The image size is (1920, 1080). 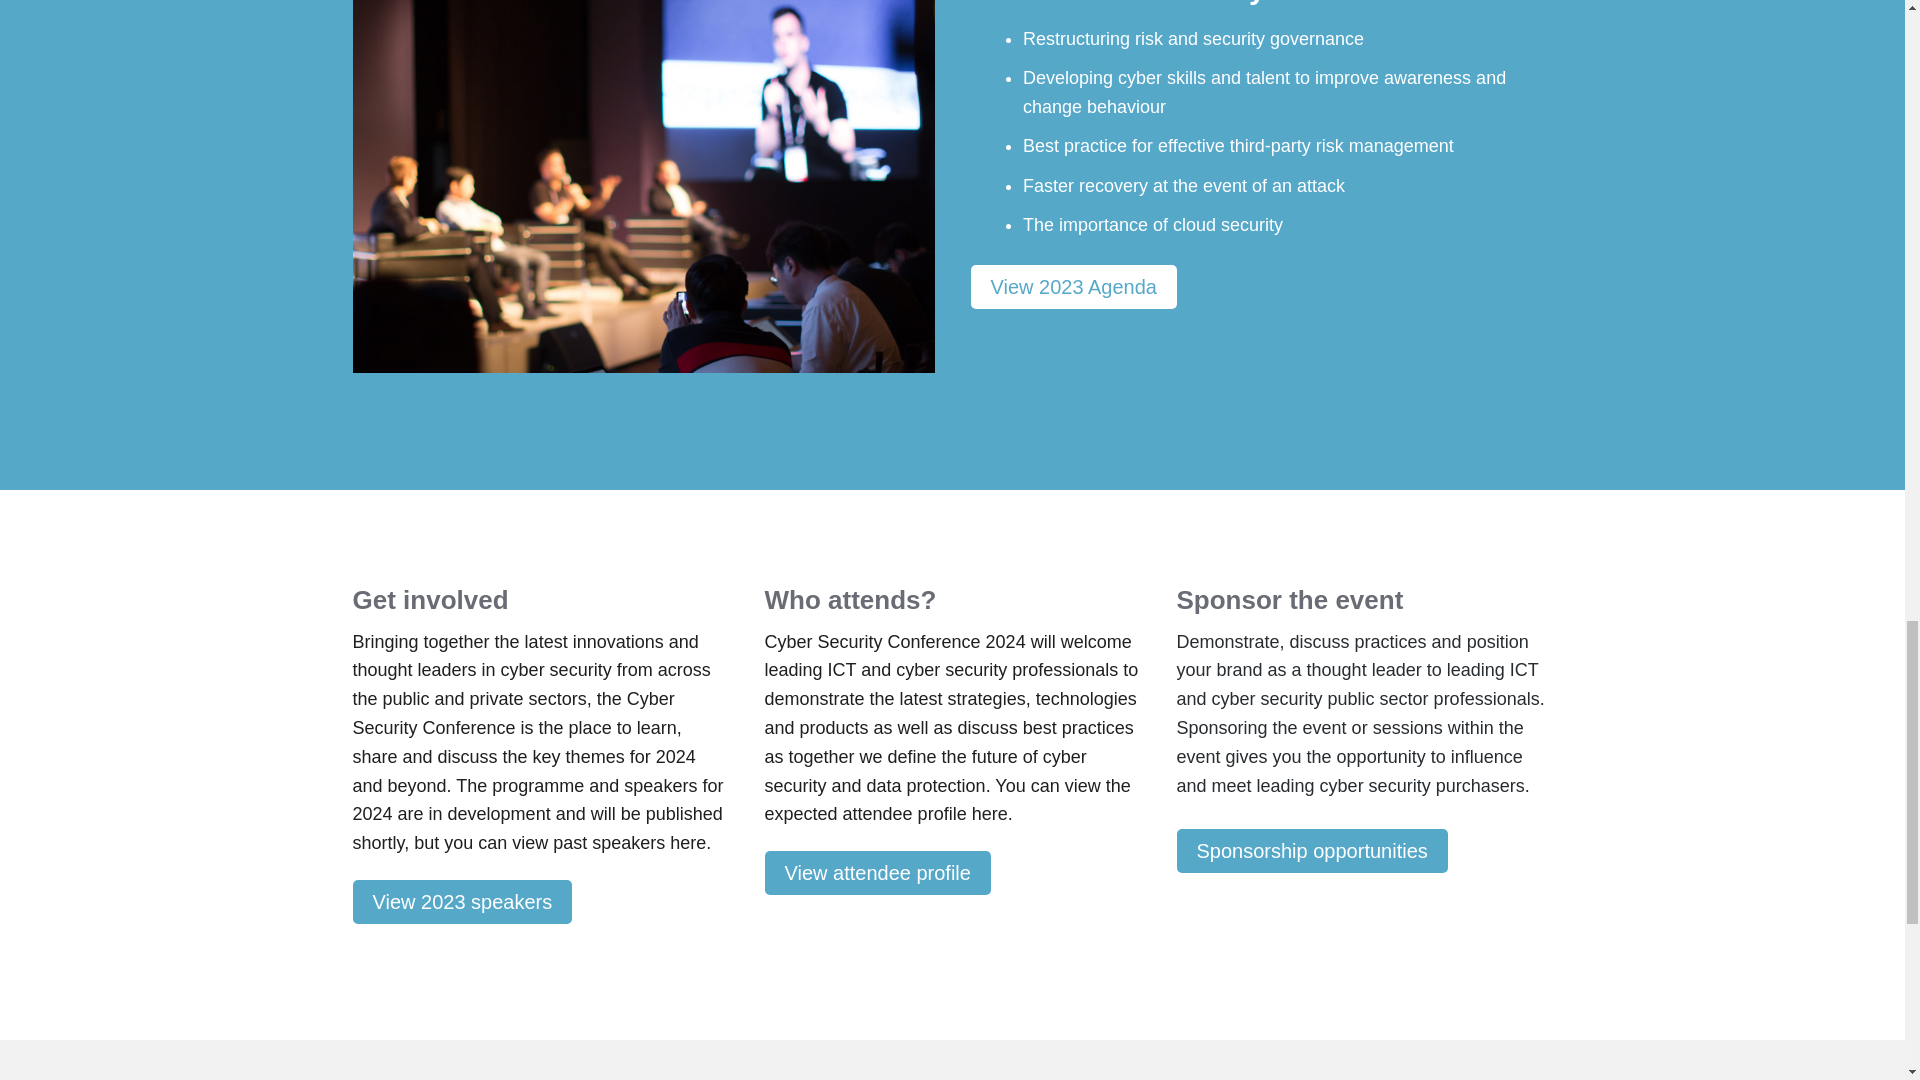 I want to click on View 2023 Agenda, so click(x=1072, y=286).